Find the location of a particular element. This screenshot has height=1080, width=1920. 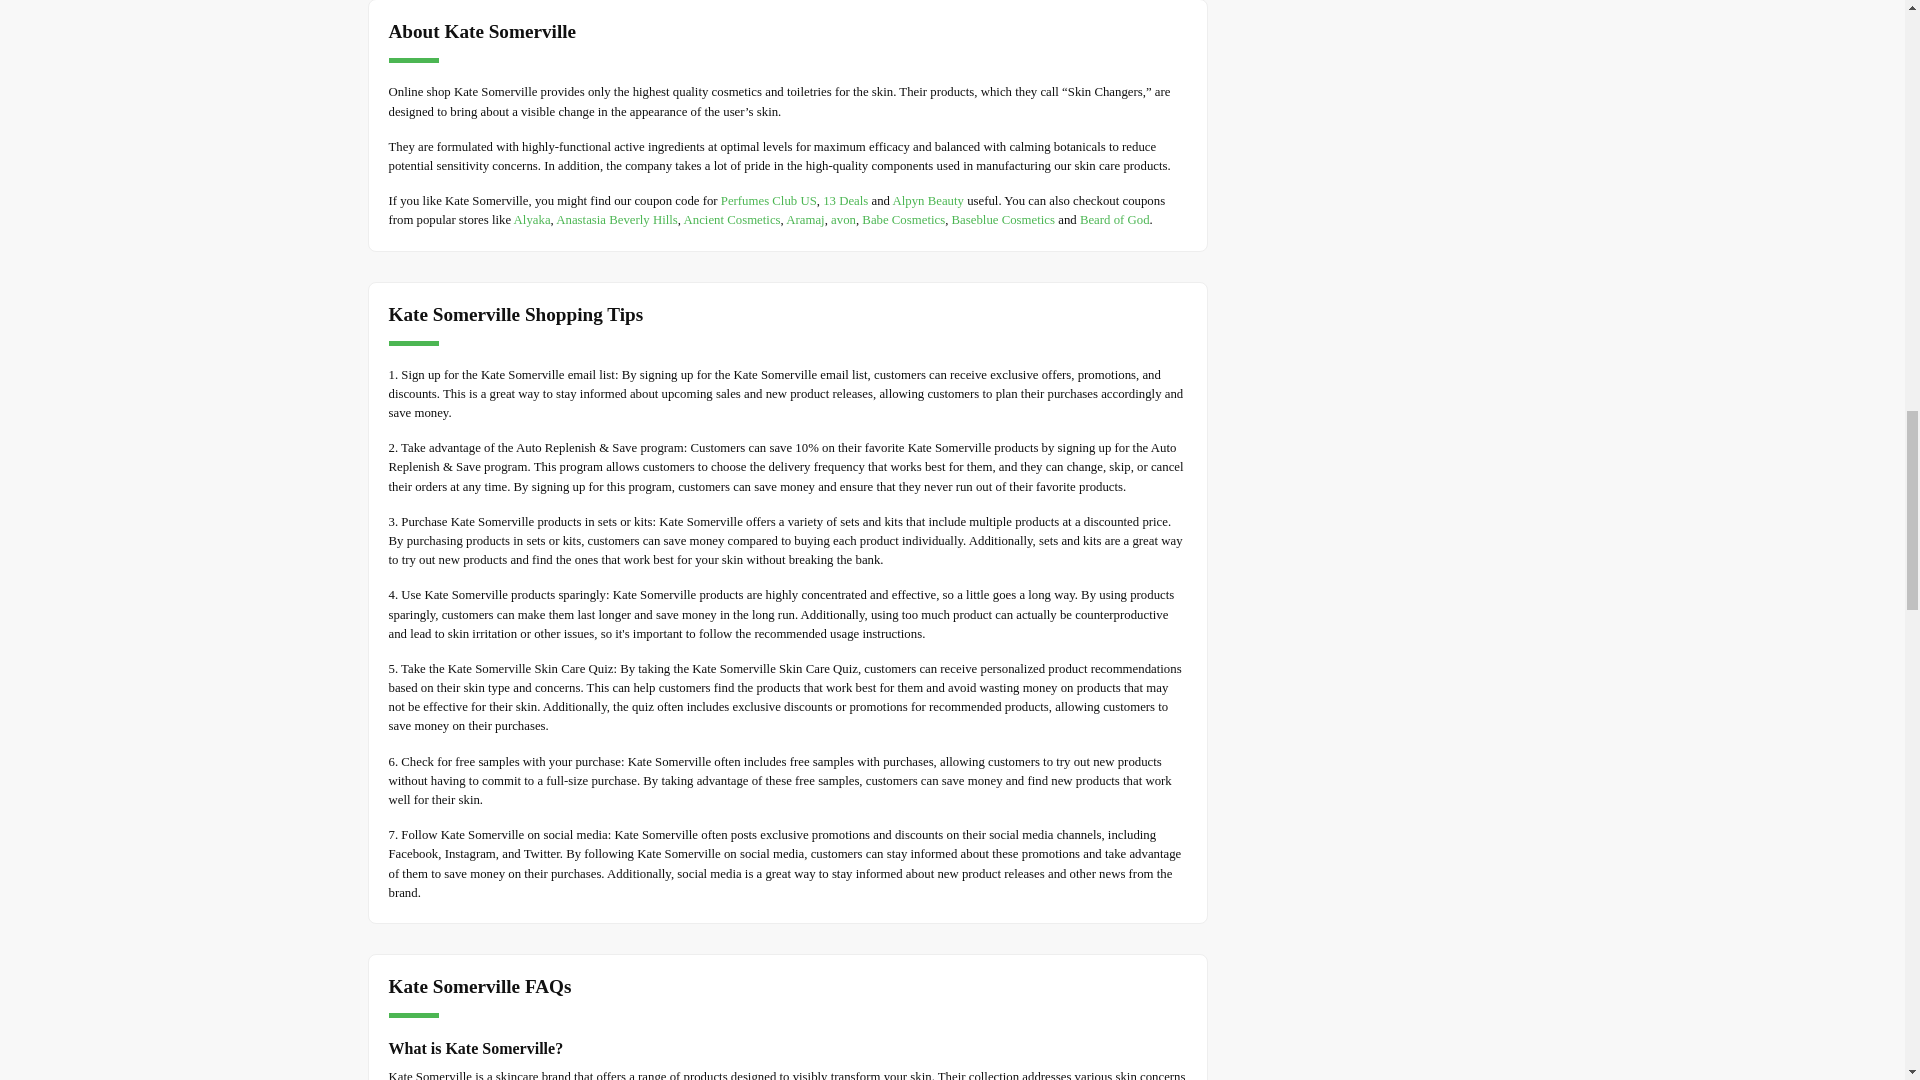

Baseblue Cosmetics is located at coordinates (1003, 219).